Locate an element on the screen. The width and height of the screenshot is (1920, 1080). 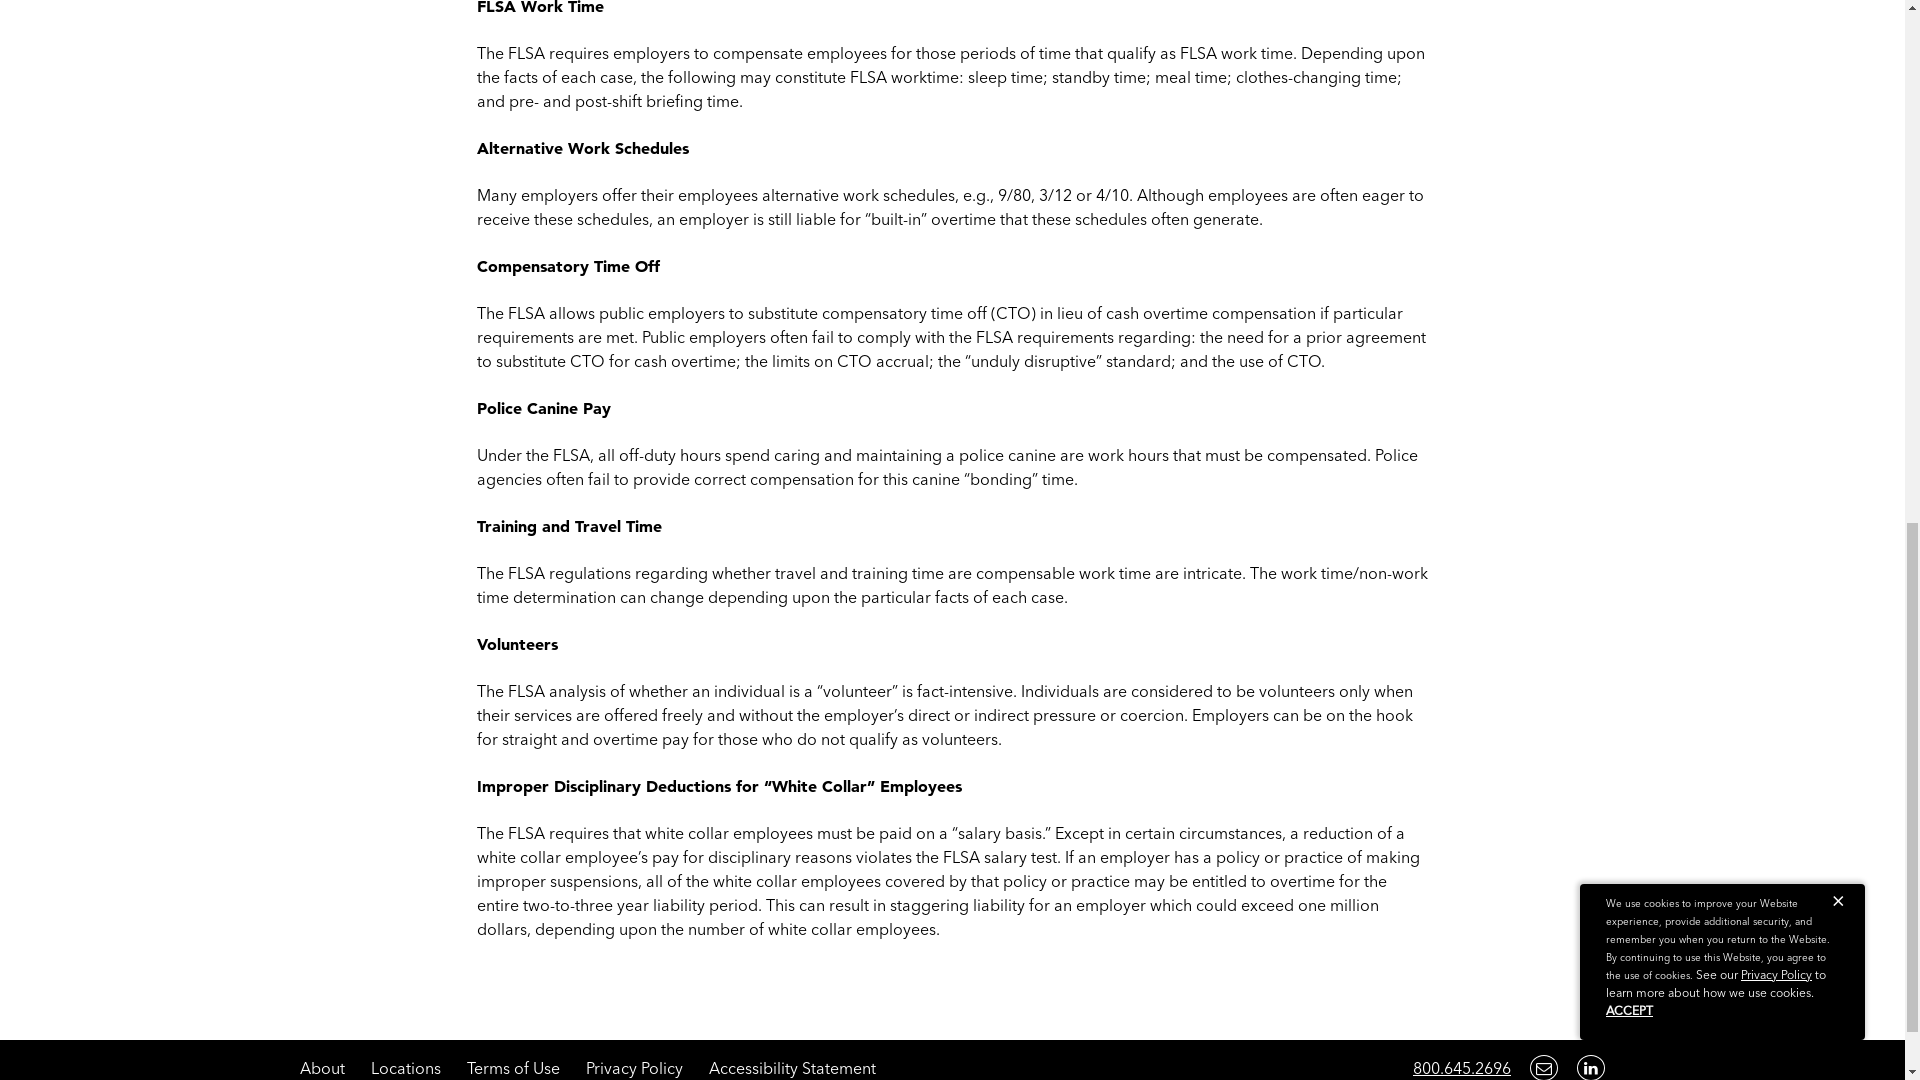
About is located at coordinates (322, 1068).